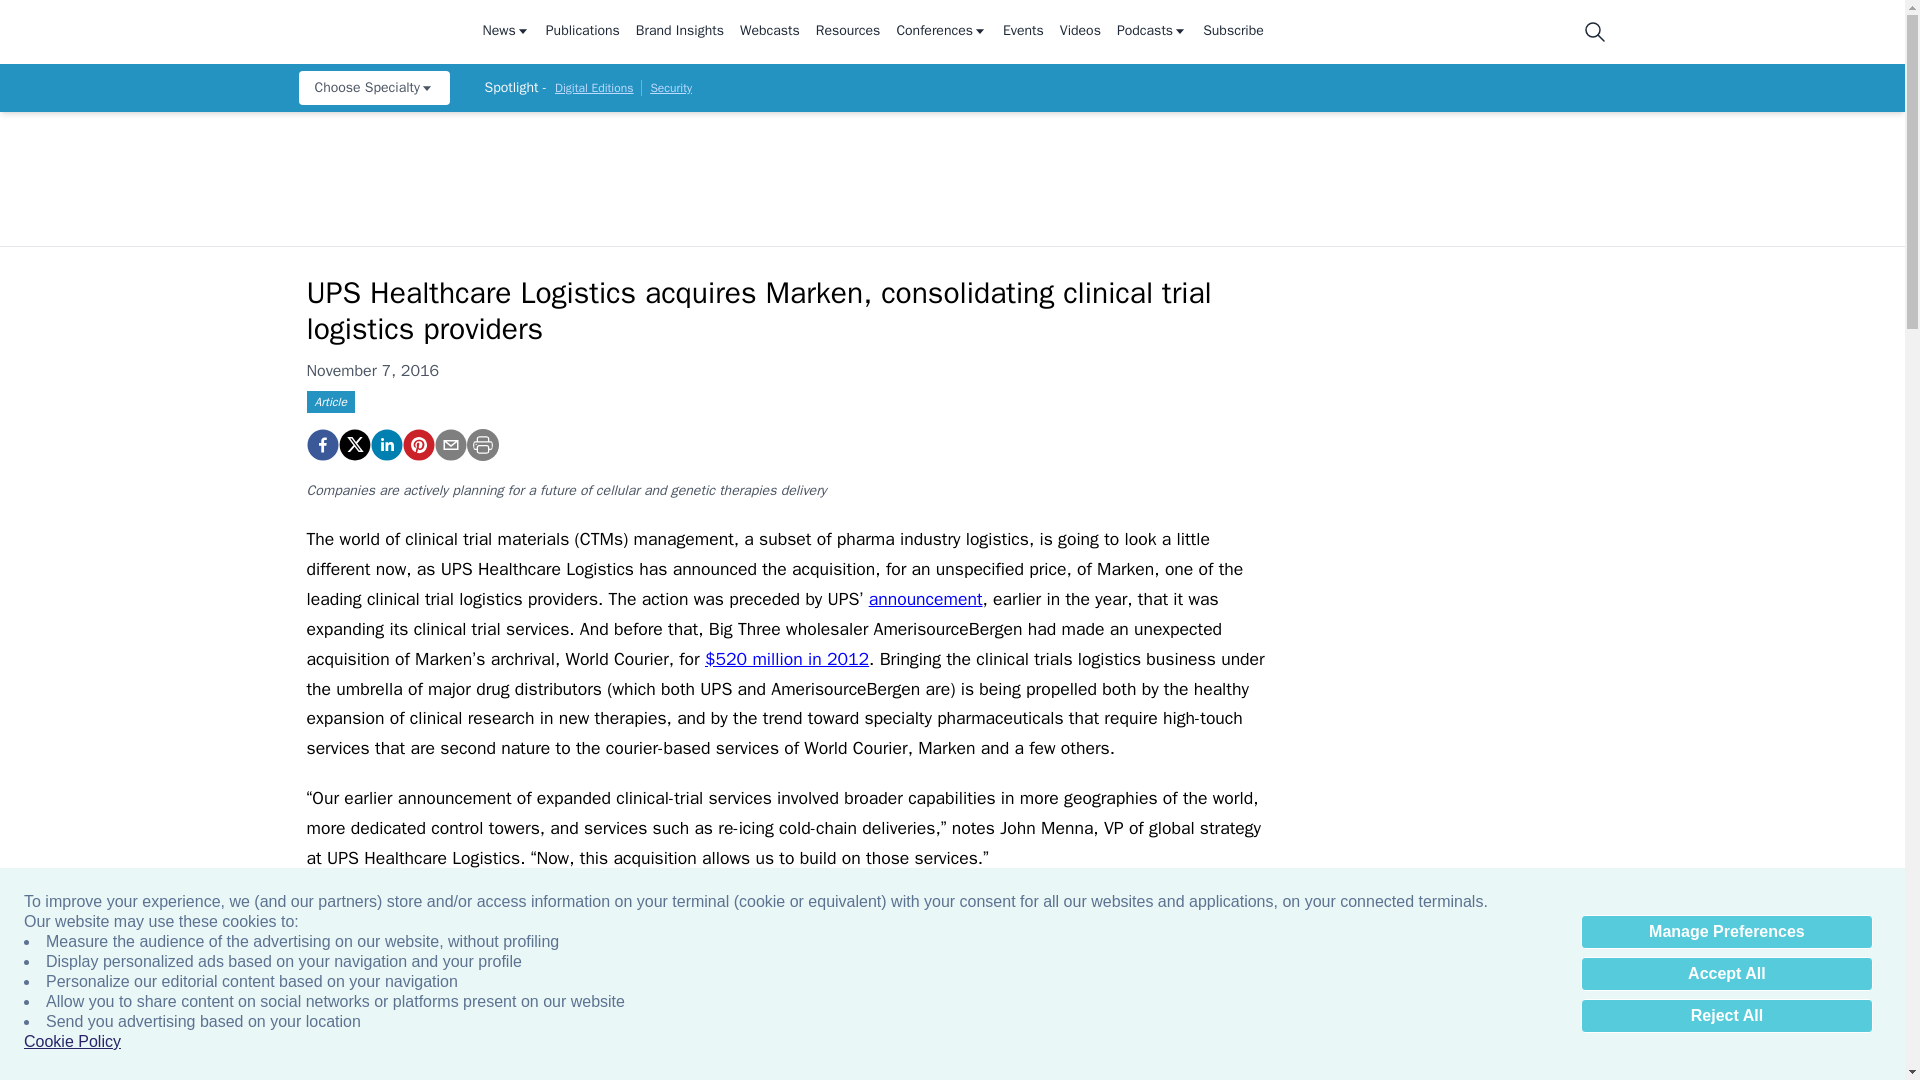 The image size is (1920, 1080). I want to click on Podcasts, so click(1152, 32).